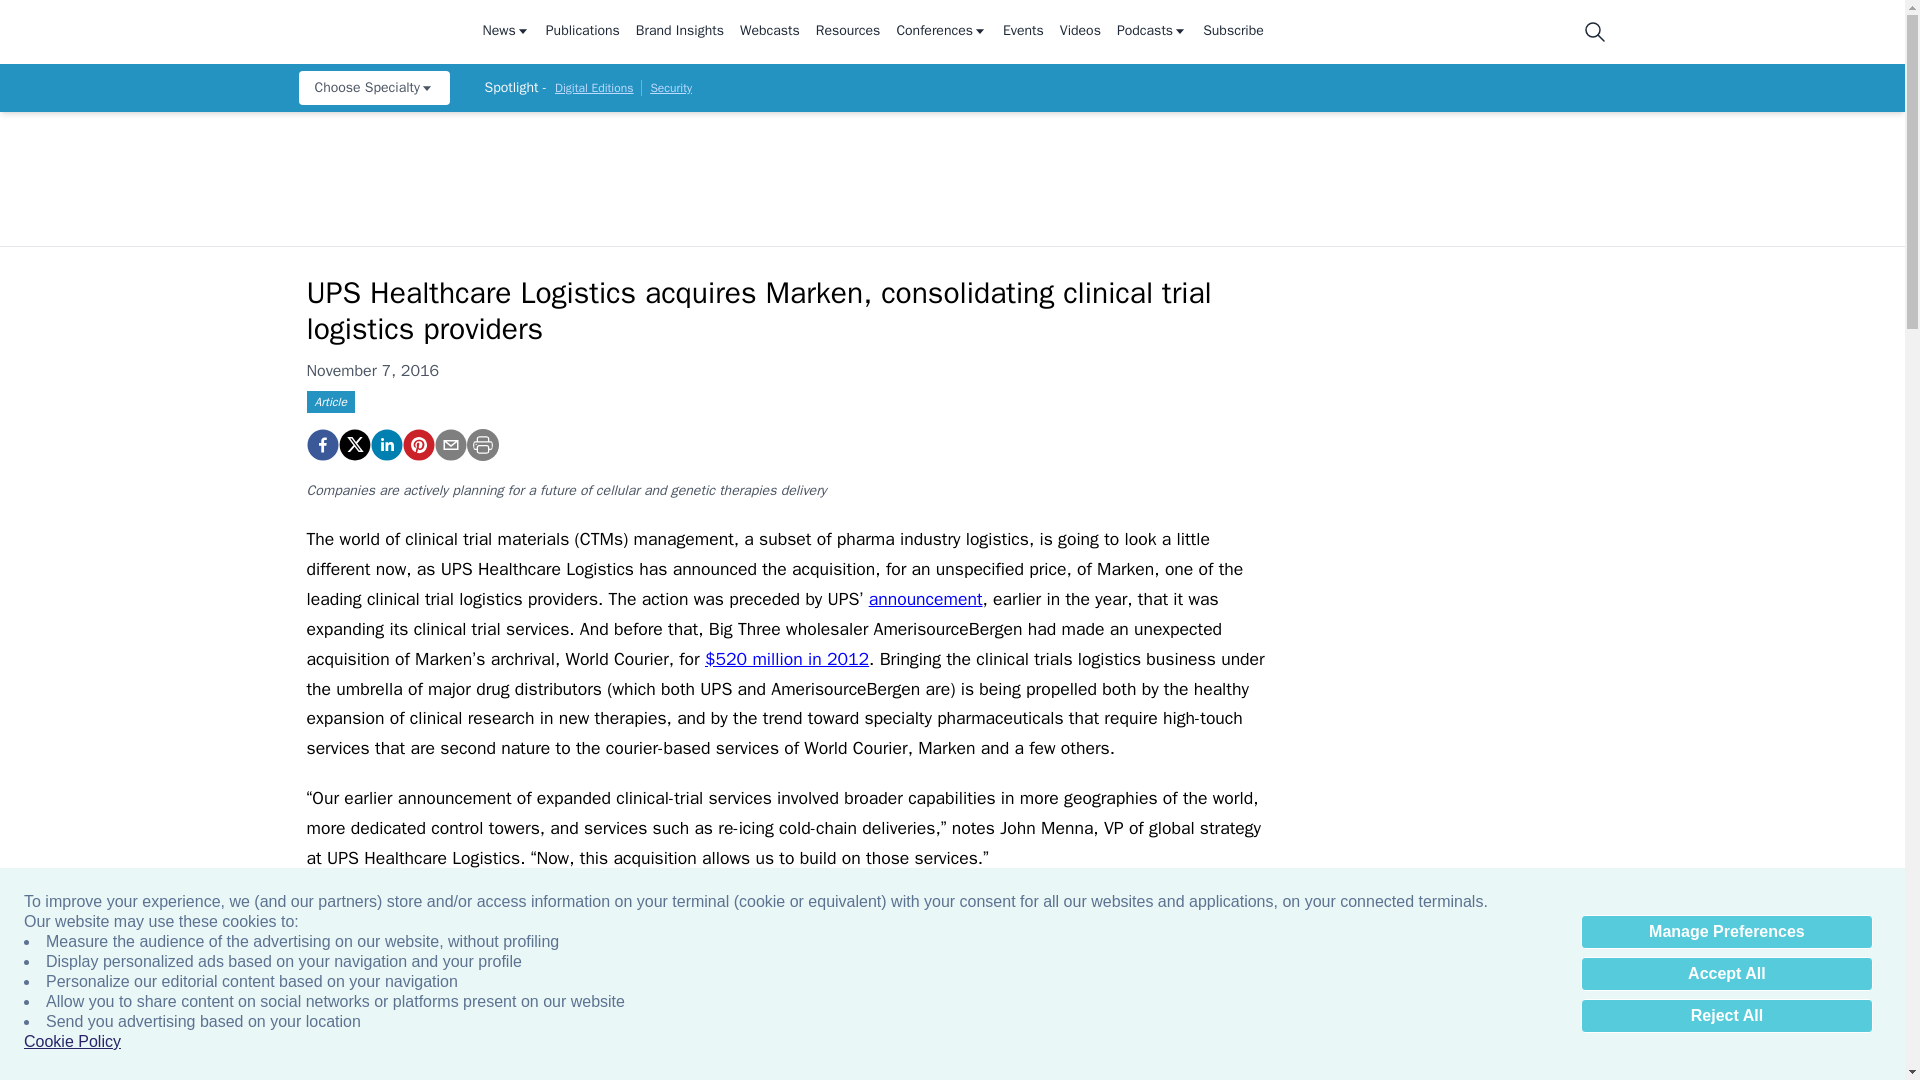 The image size is (1920, 1080). I want to click on Podcasts, so click(1152, 32).